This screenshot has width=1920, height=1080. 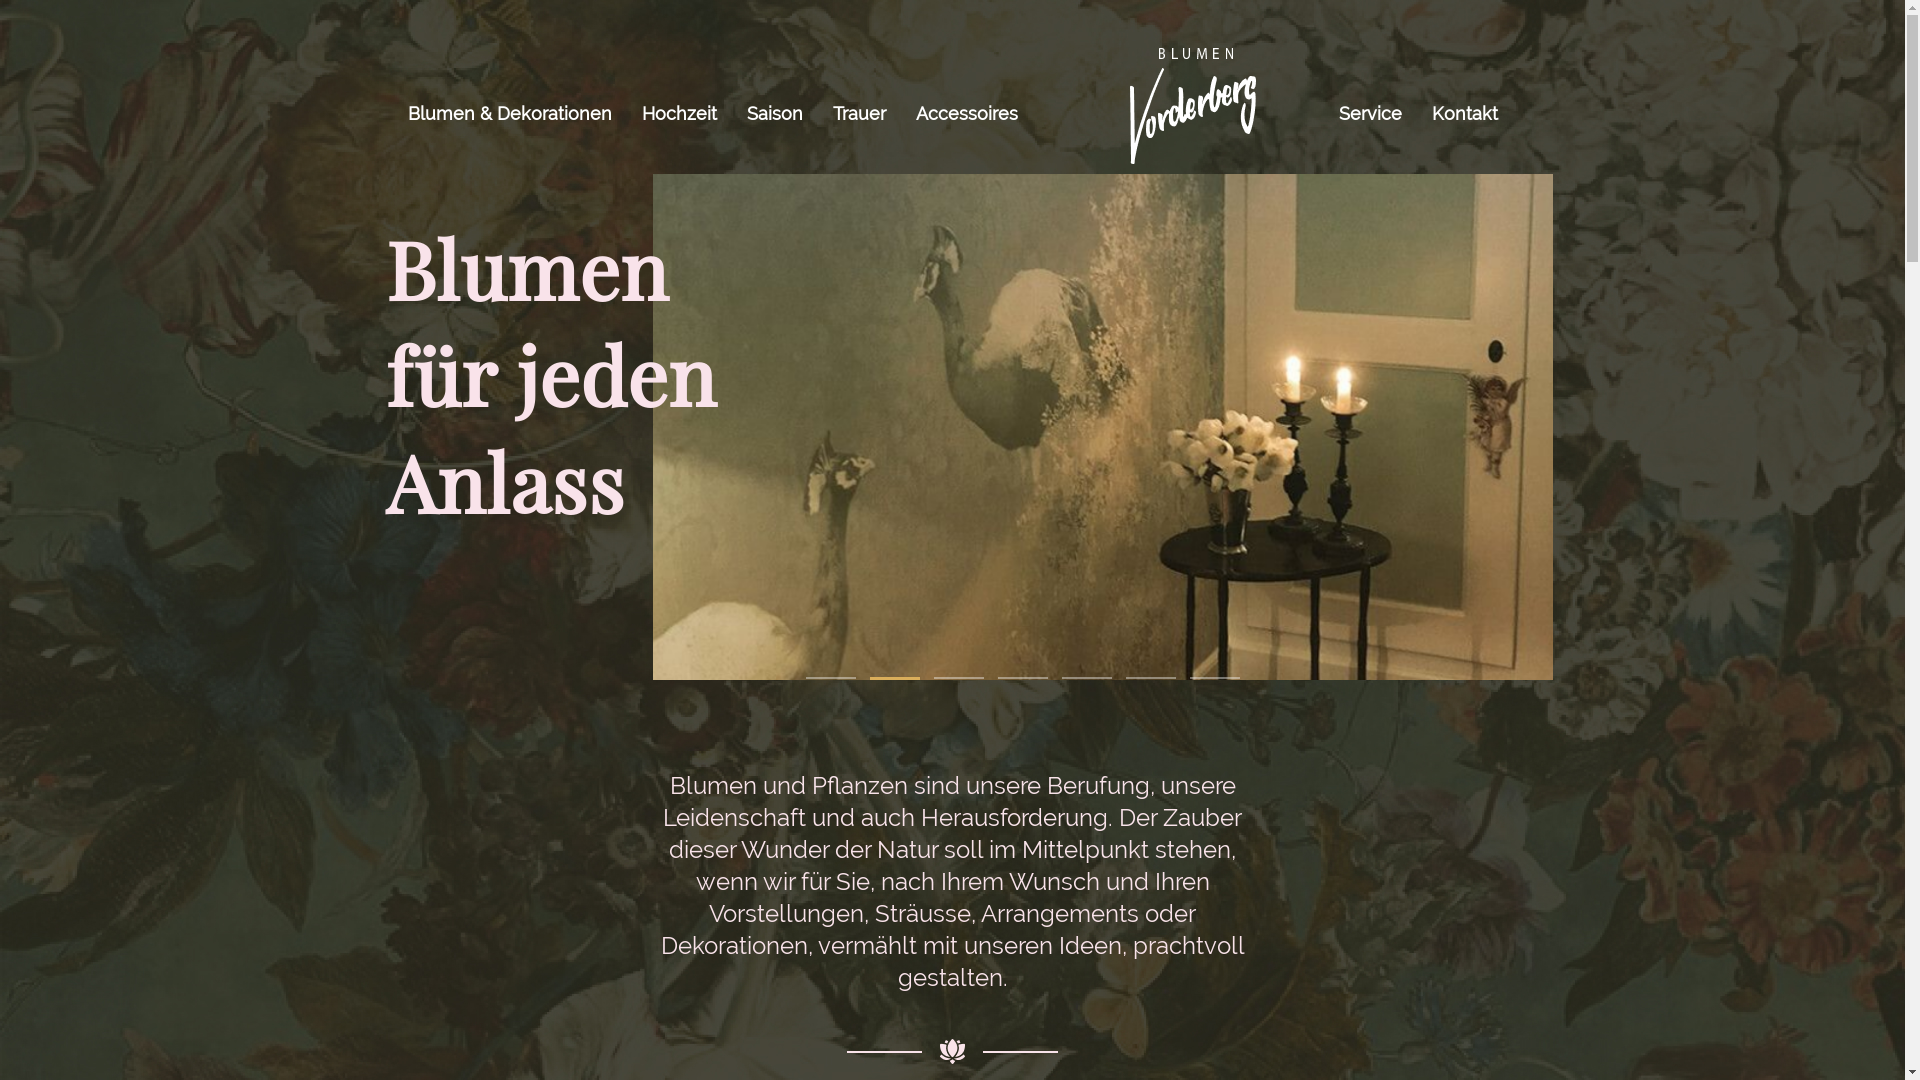 What do you see at coordinates (509, 114) in the screenshot?
I see `Blumen & Dekorationen` at bounding box center [509, 114].